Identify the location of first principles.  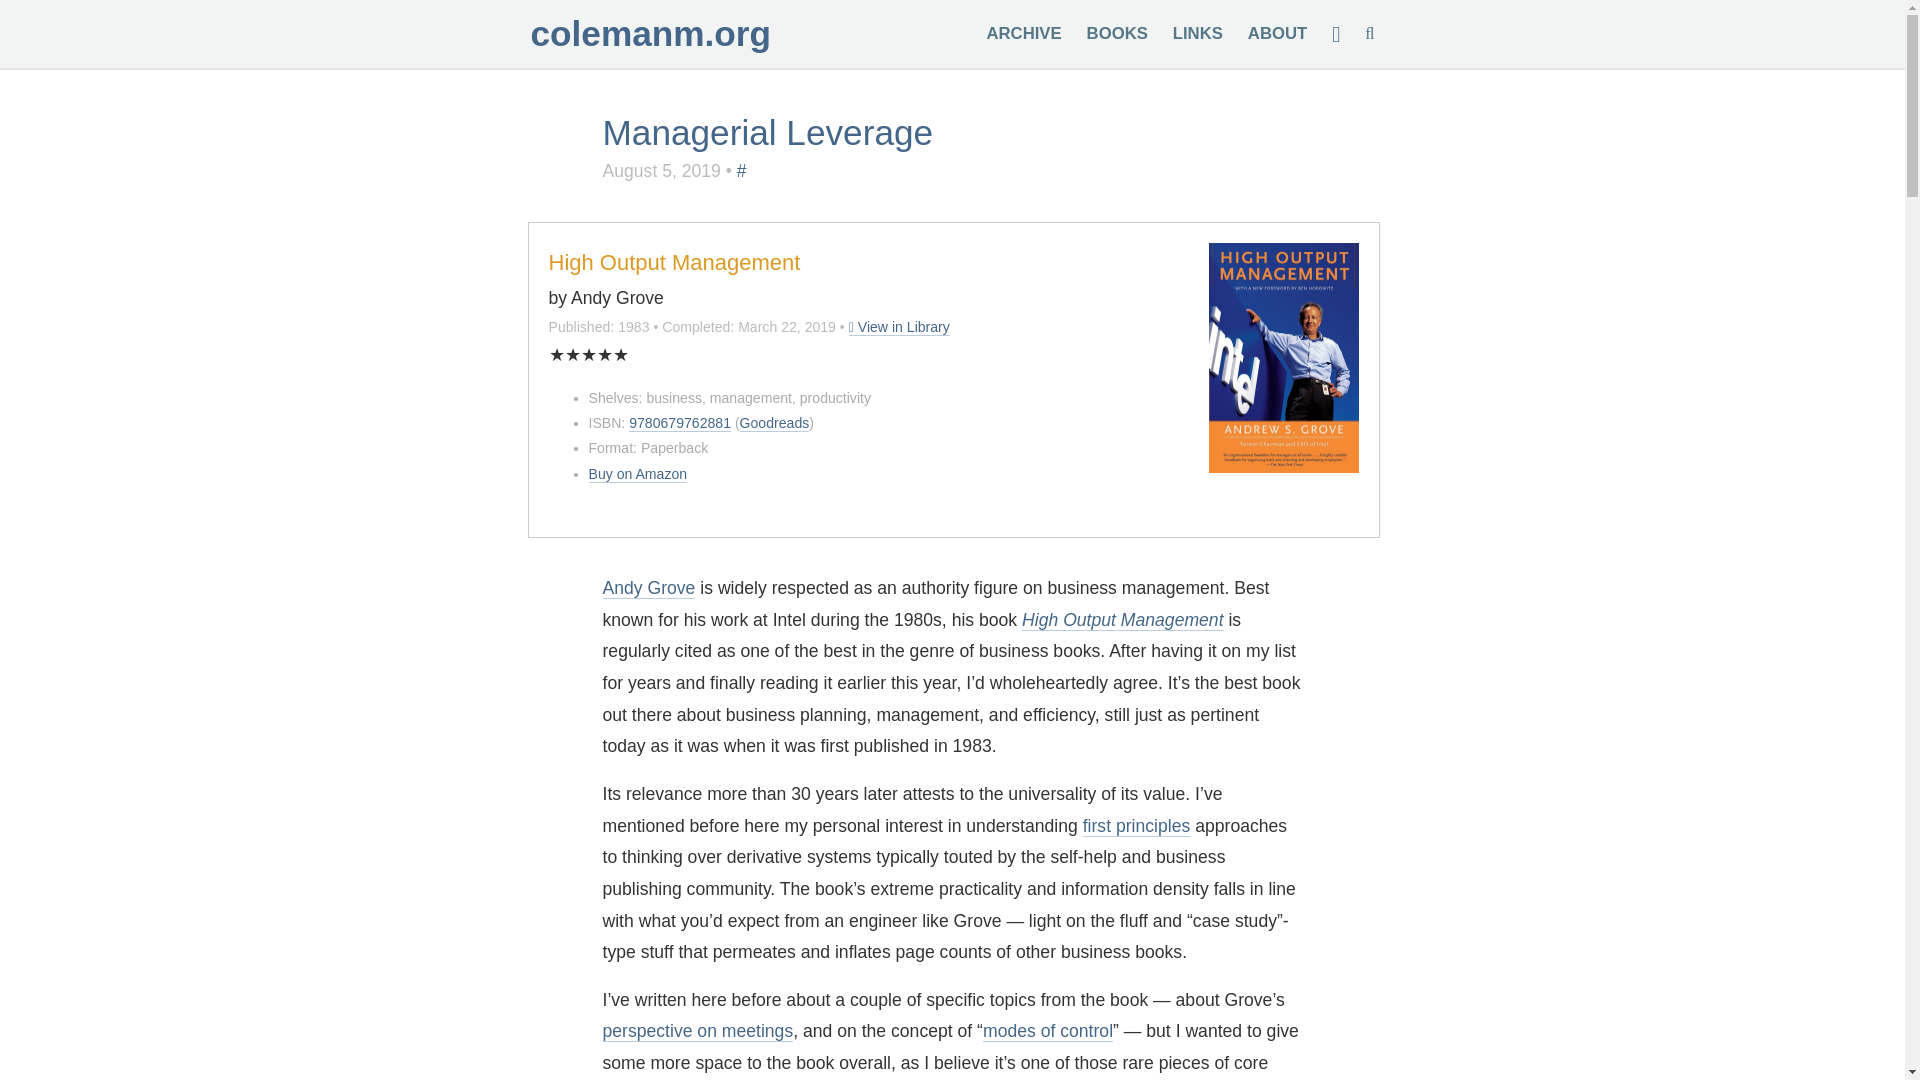
(1136, 826).